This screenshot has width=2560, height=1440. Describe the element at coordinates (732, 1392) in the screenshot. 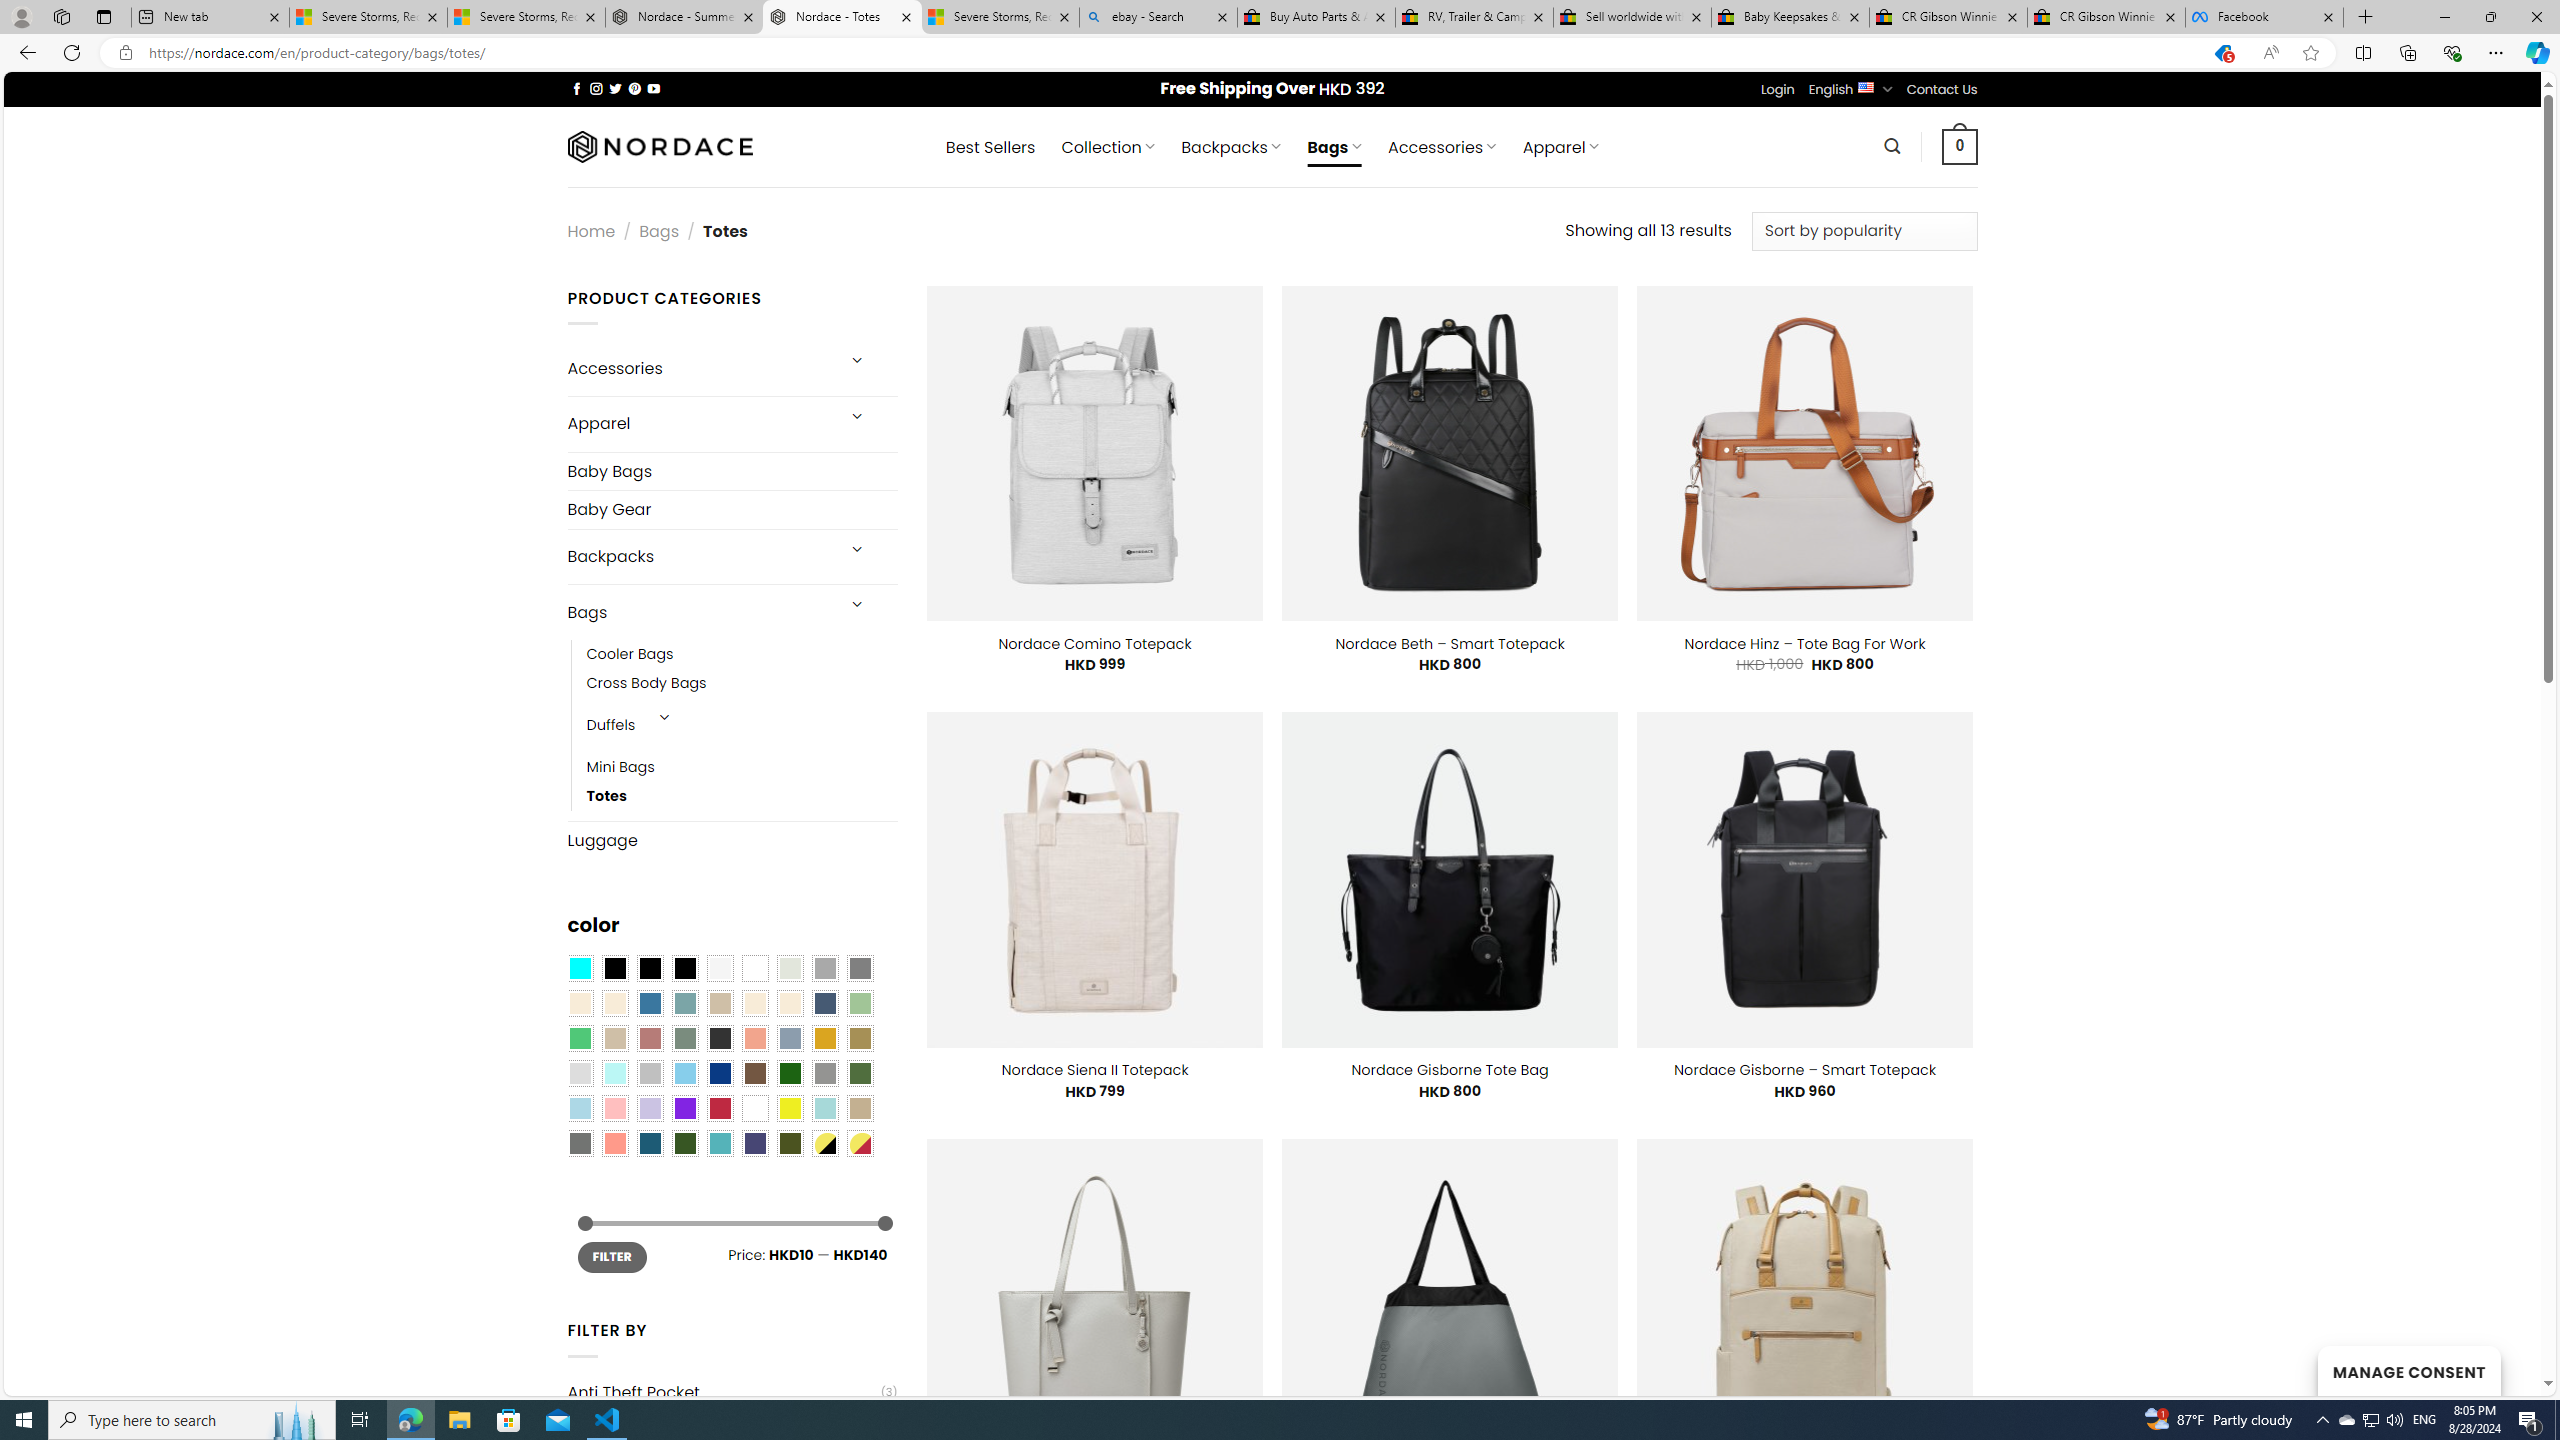

I see `Anti Theft Pocket(3)` at that location.